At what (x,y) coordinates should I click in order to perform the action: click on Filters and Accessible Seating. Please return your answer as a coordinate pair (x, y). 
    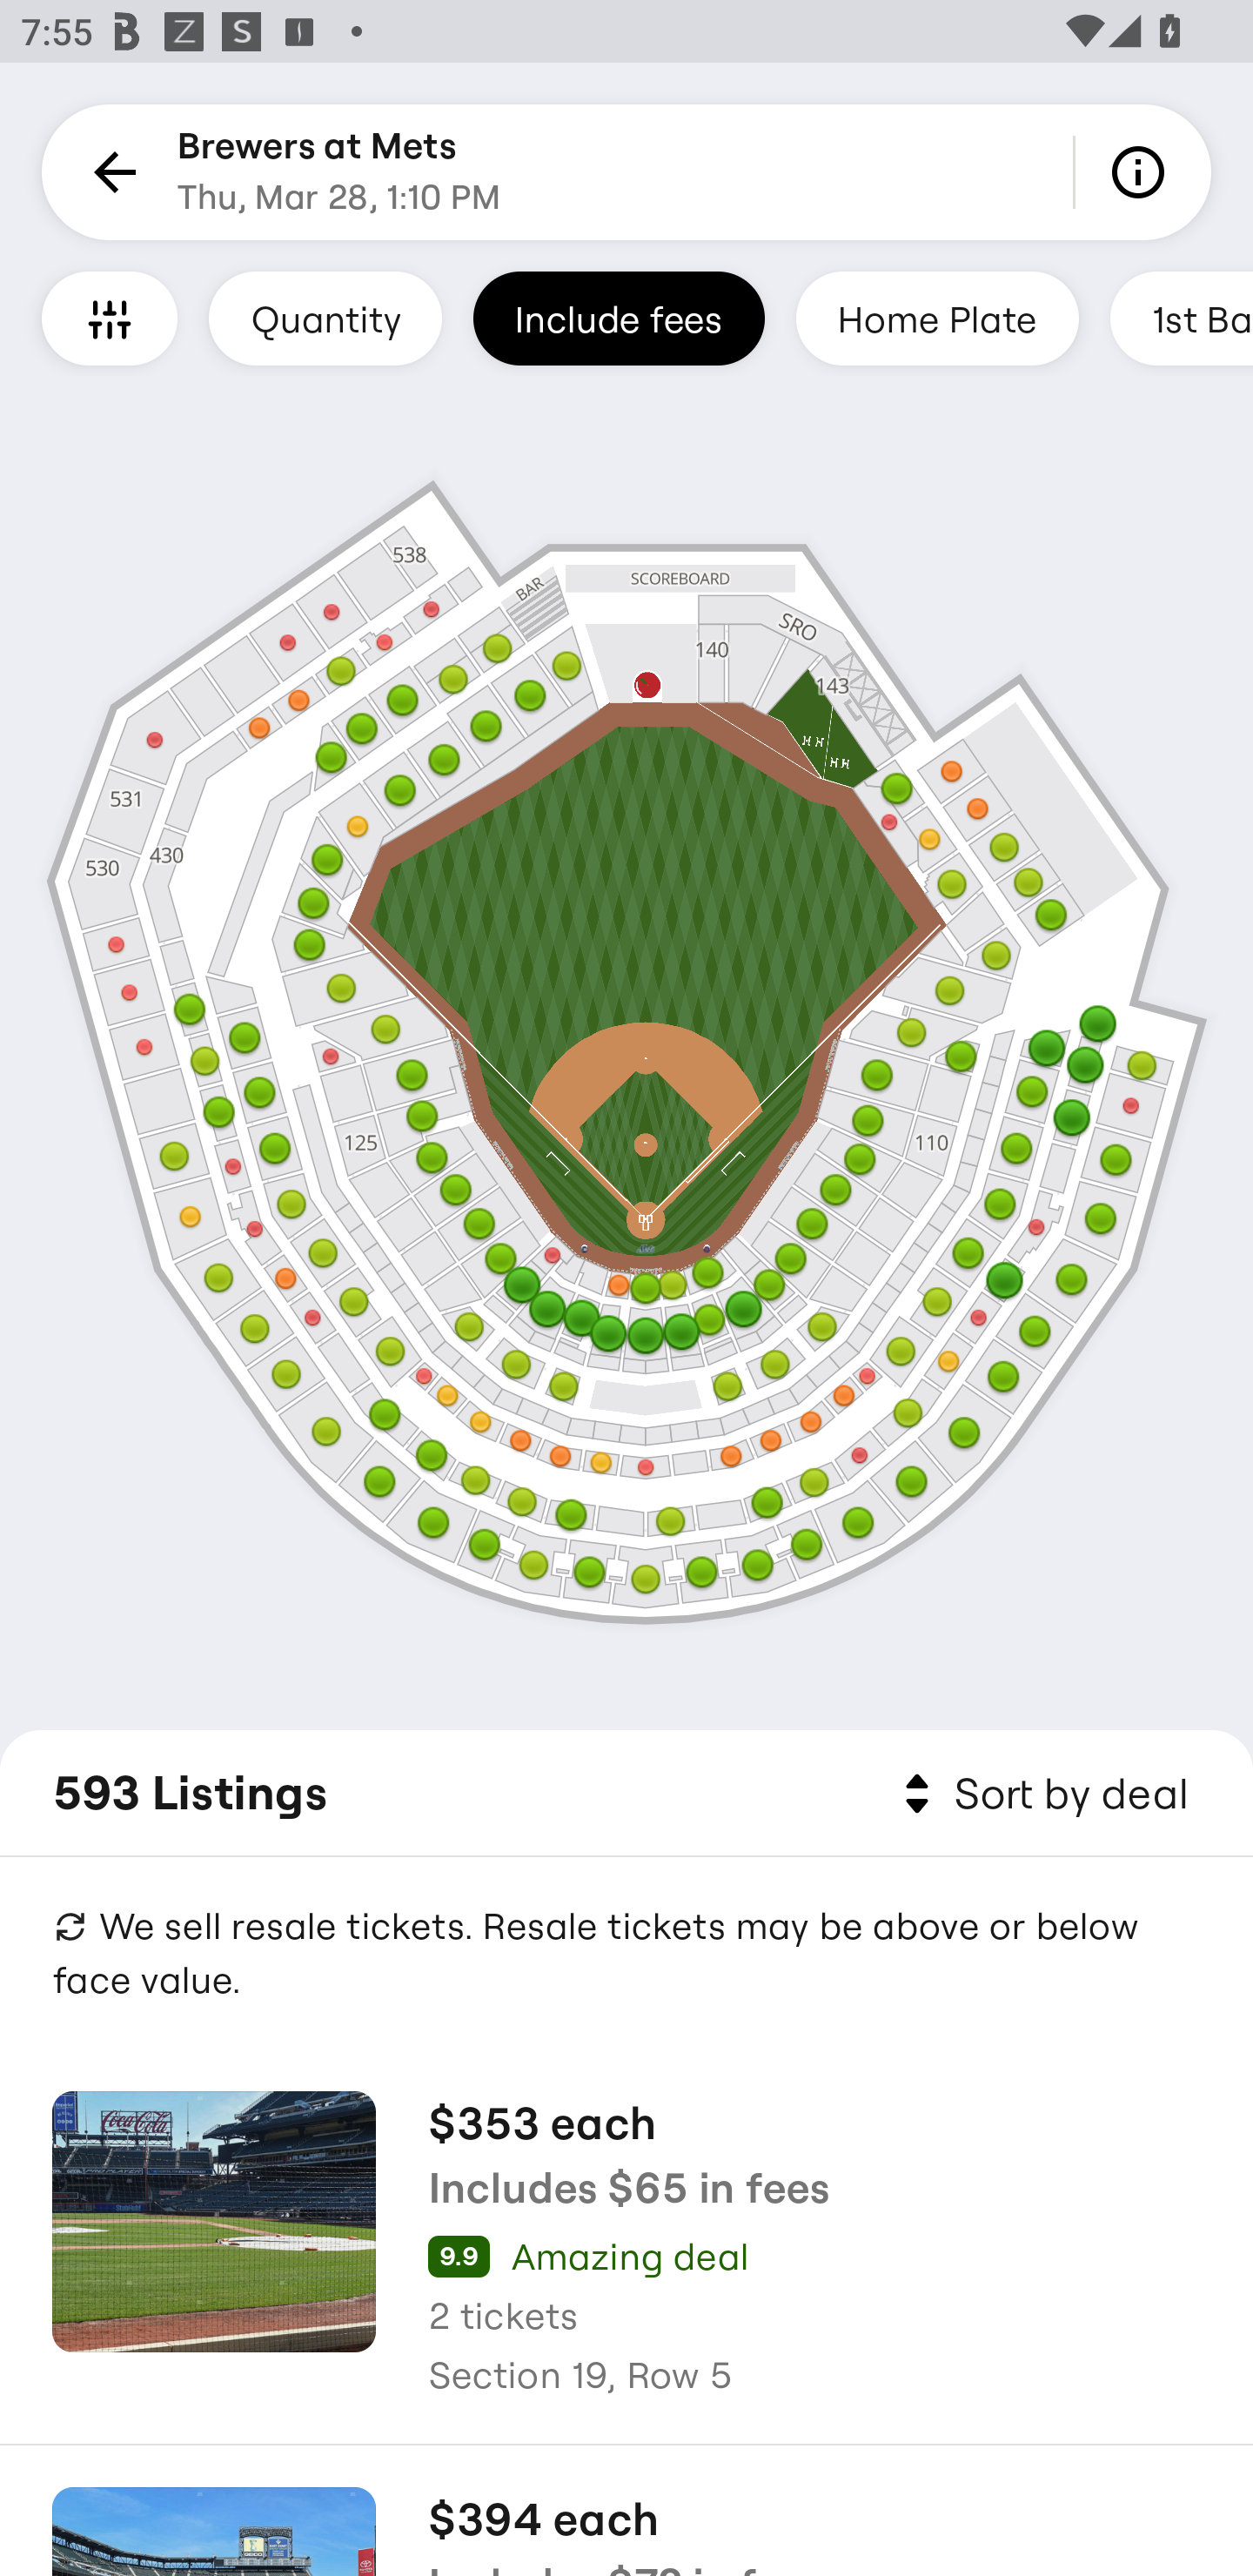
    Looking at the image, I should click on (110, 318).